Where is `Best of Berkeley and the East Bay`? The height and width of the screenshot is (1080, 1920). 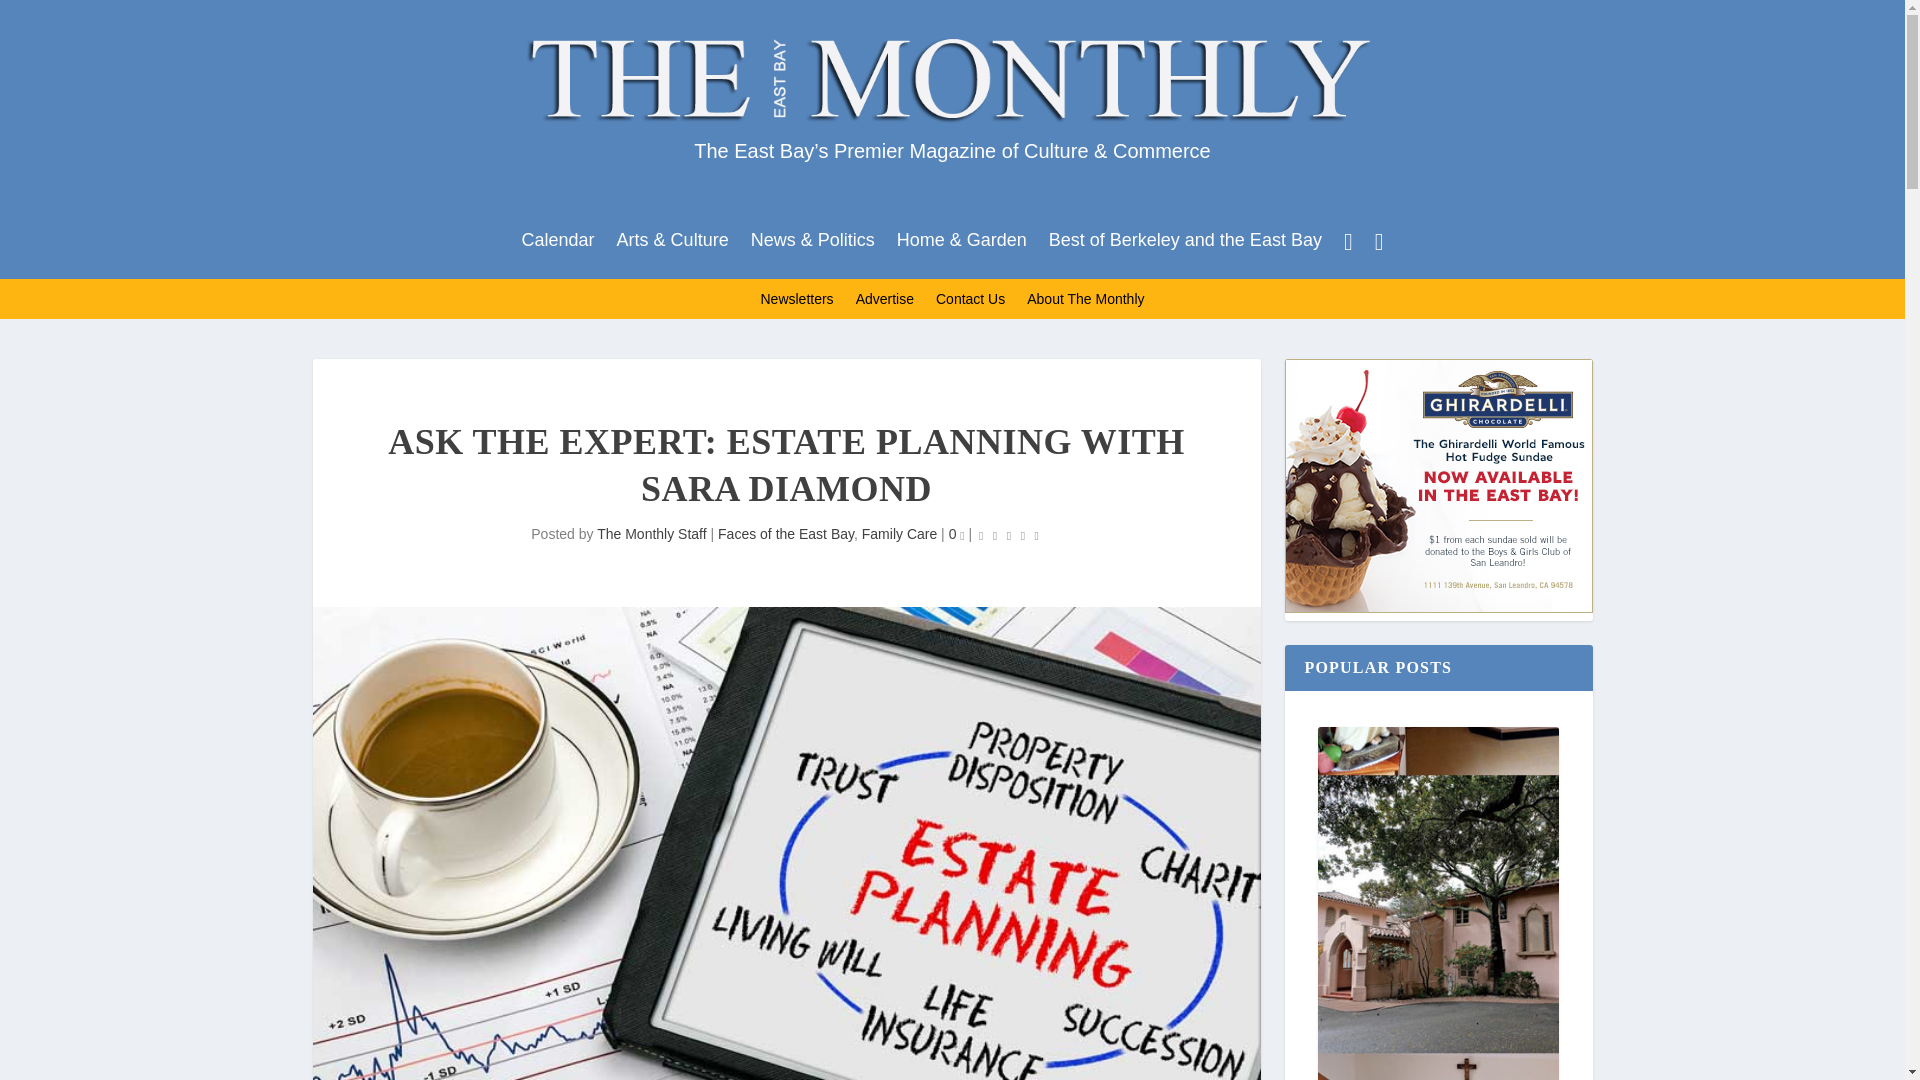
Best of Berkeley and the East Bay is located at coordinates (1185, 246).